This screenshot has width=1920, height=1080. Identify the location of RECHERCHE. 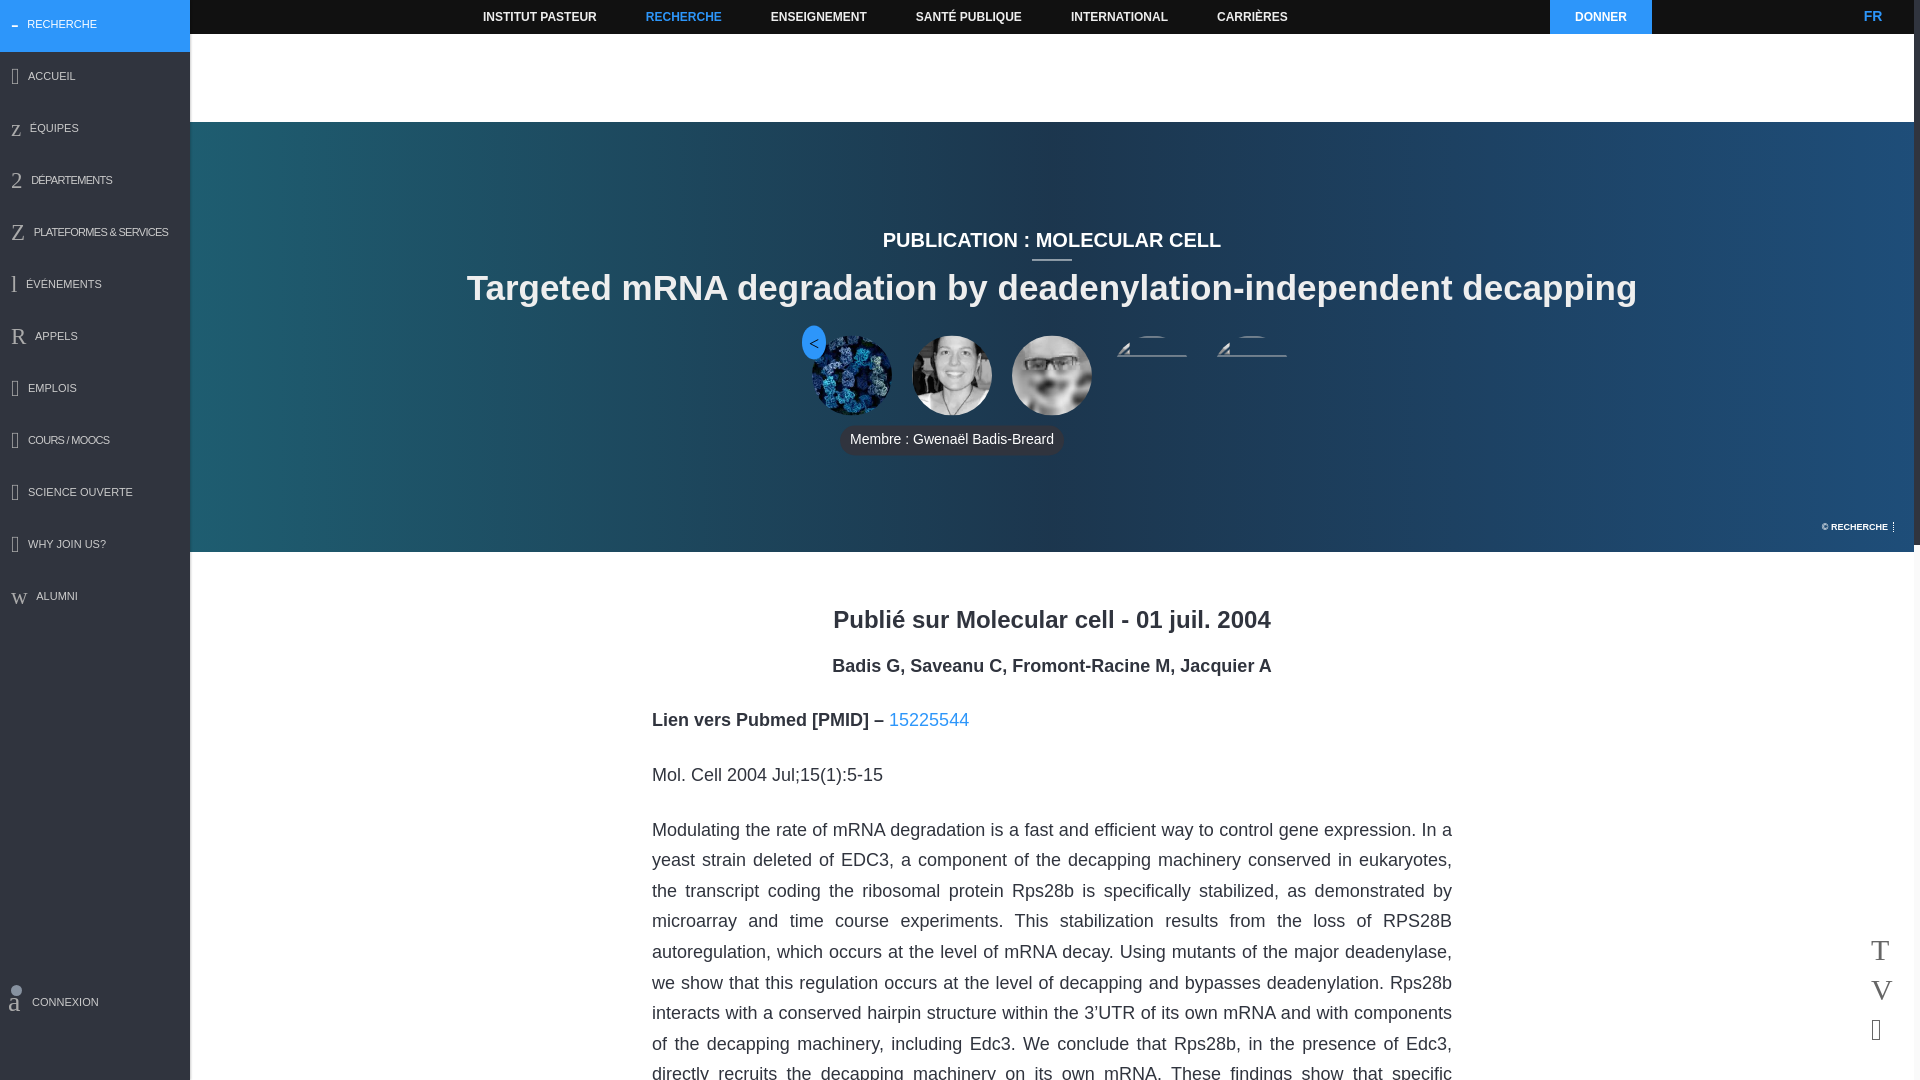
(684, 16).